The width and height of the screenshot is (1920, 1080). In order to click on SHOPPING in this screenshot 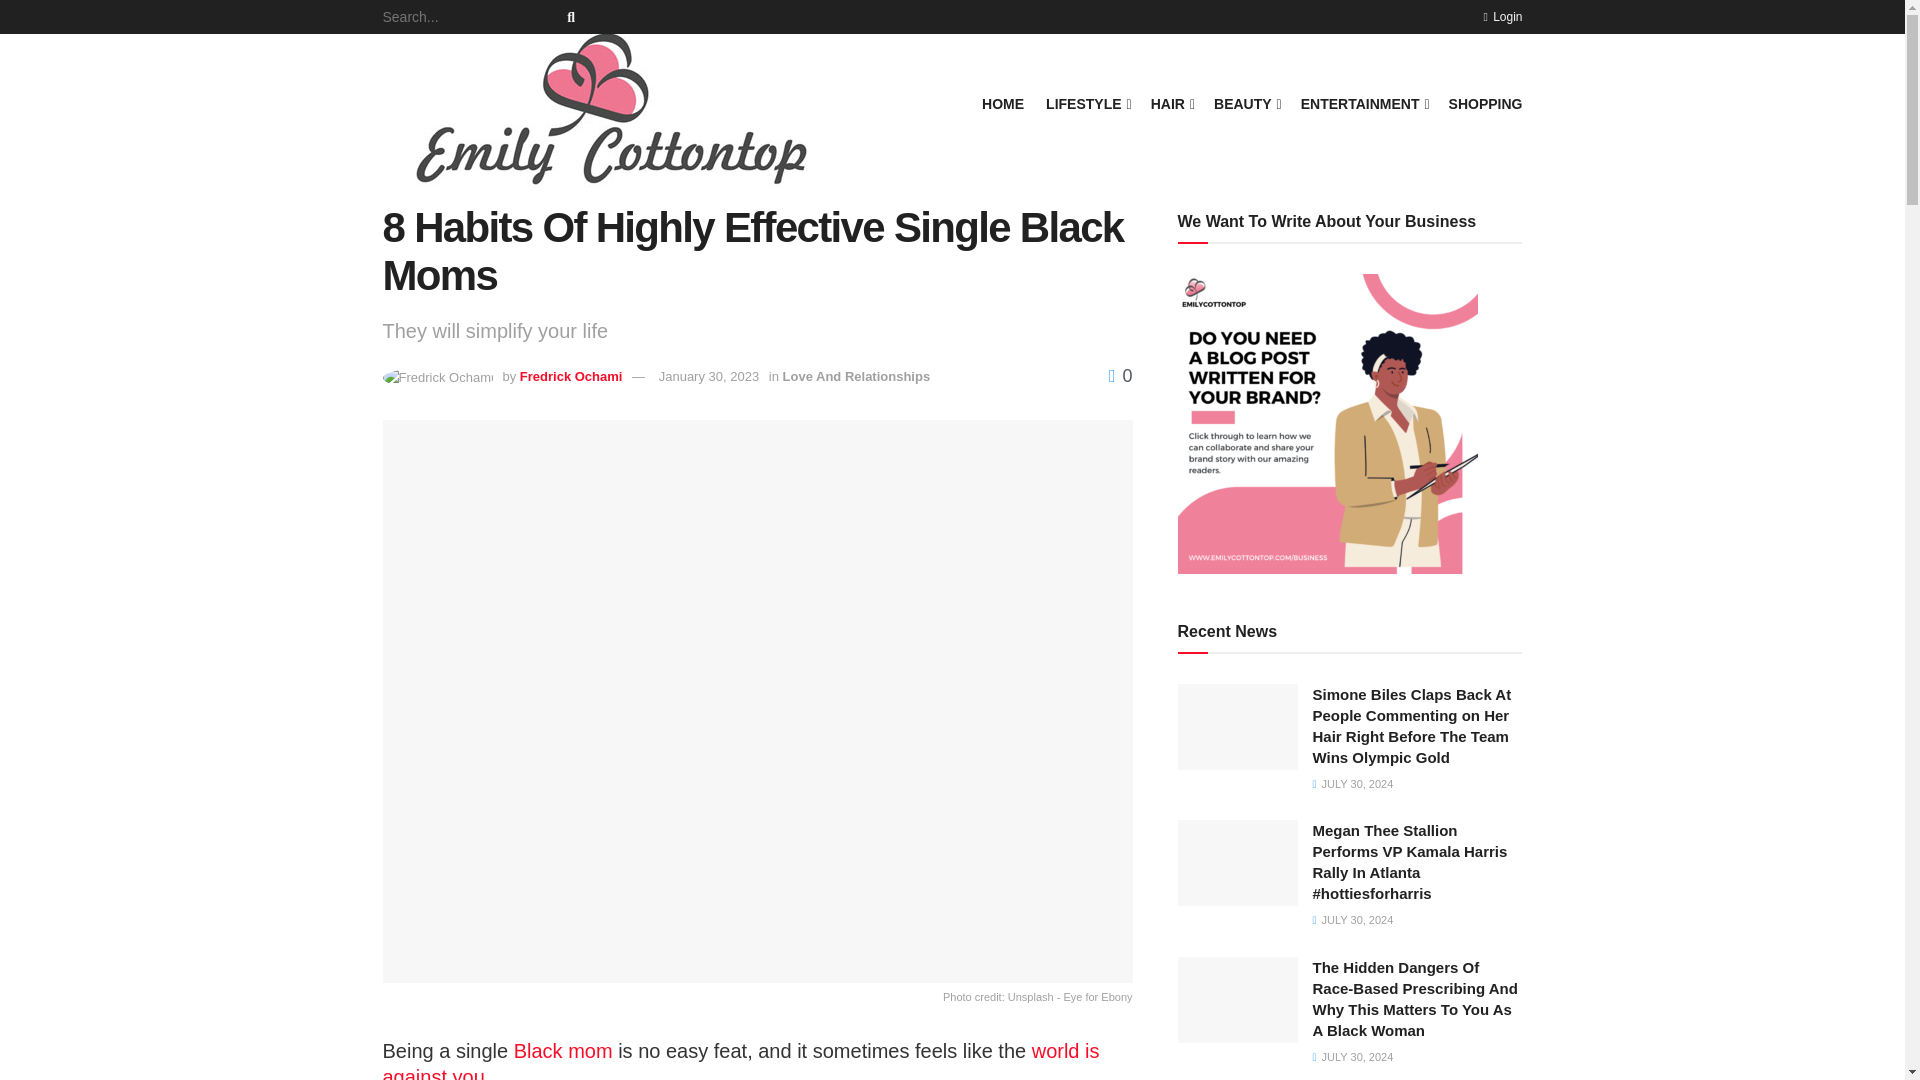, I will do `click(1486, 103)`.